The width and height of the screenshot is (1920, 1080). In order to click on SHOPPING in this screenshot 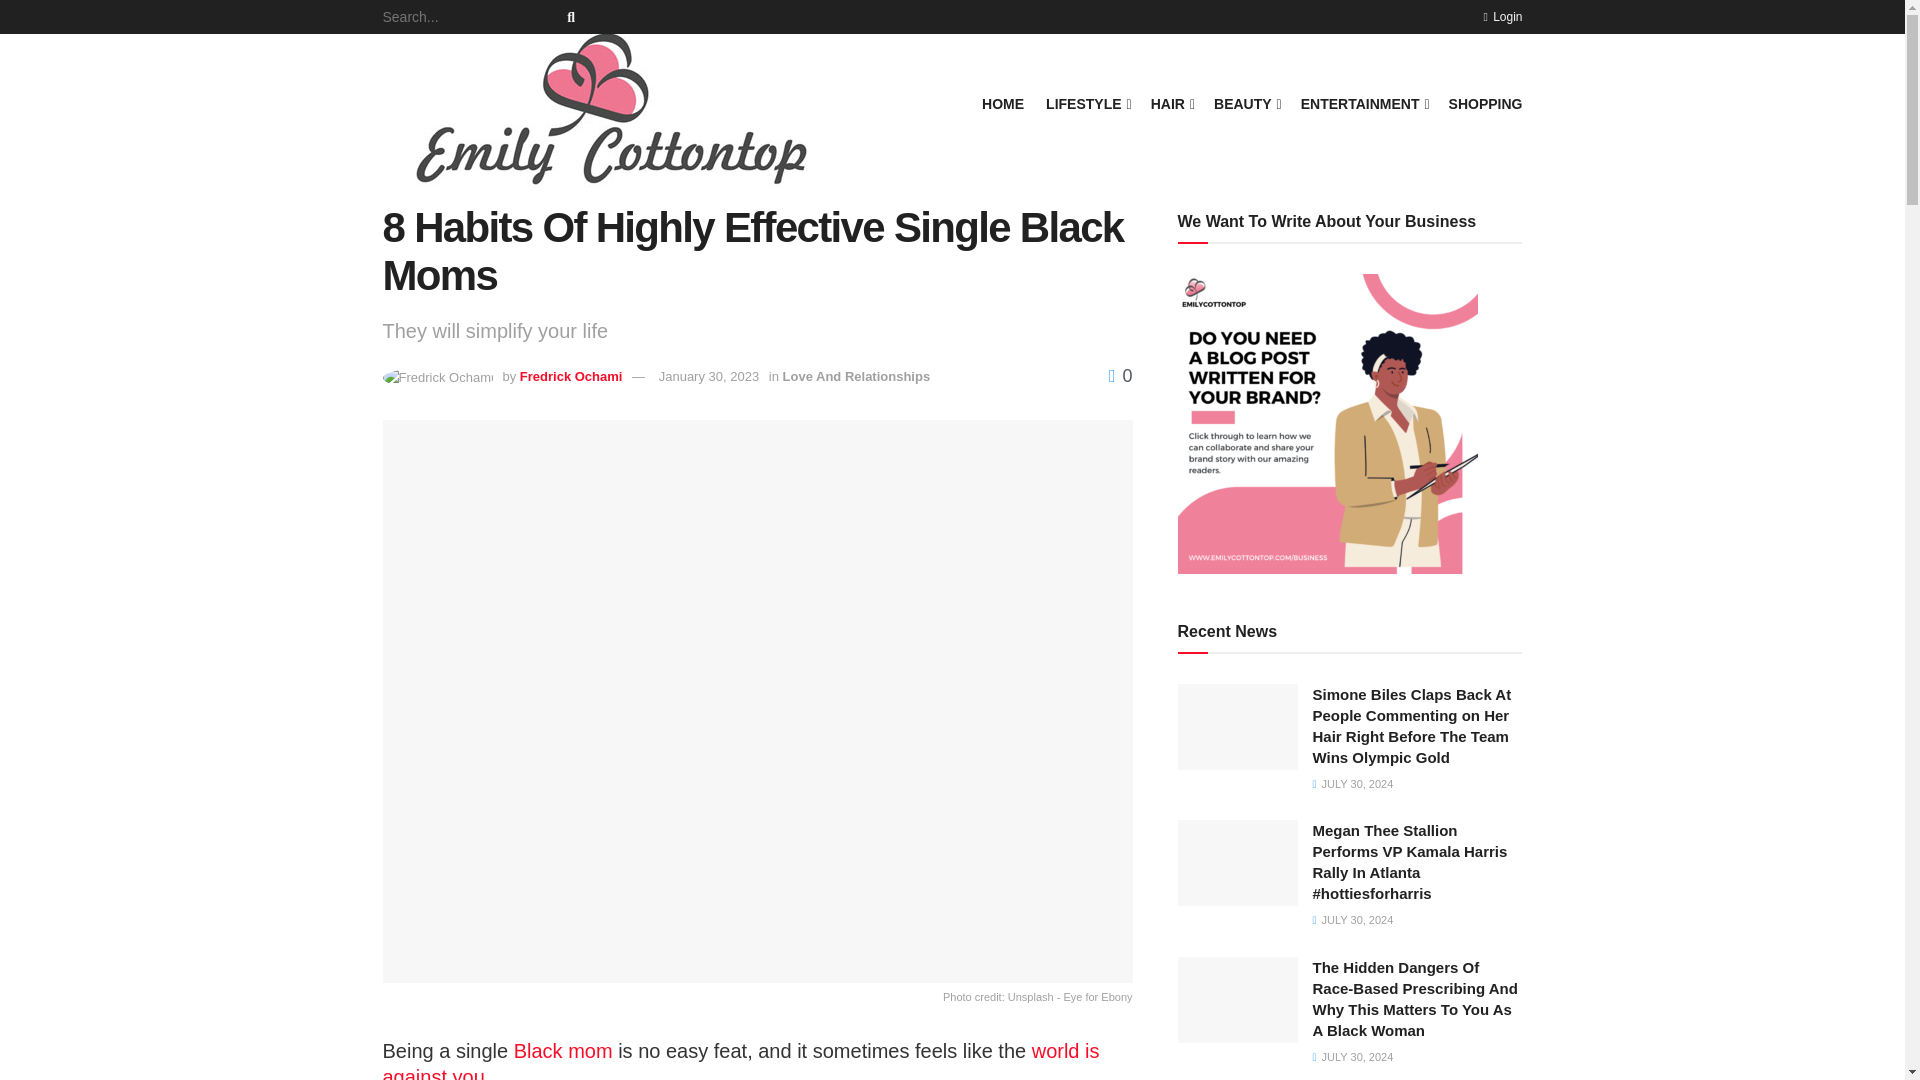, I will do `click(1486, 103)`.